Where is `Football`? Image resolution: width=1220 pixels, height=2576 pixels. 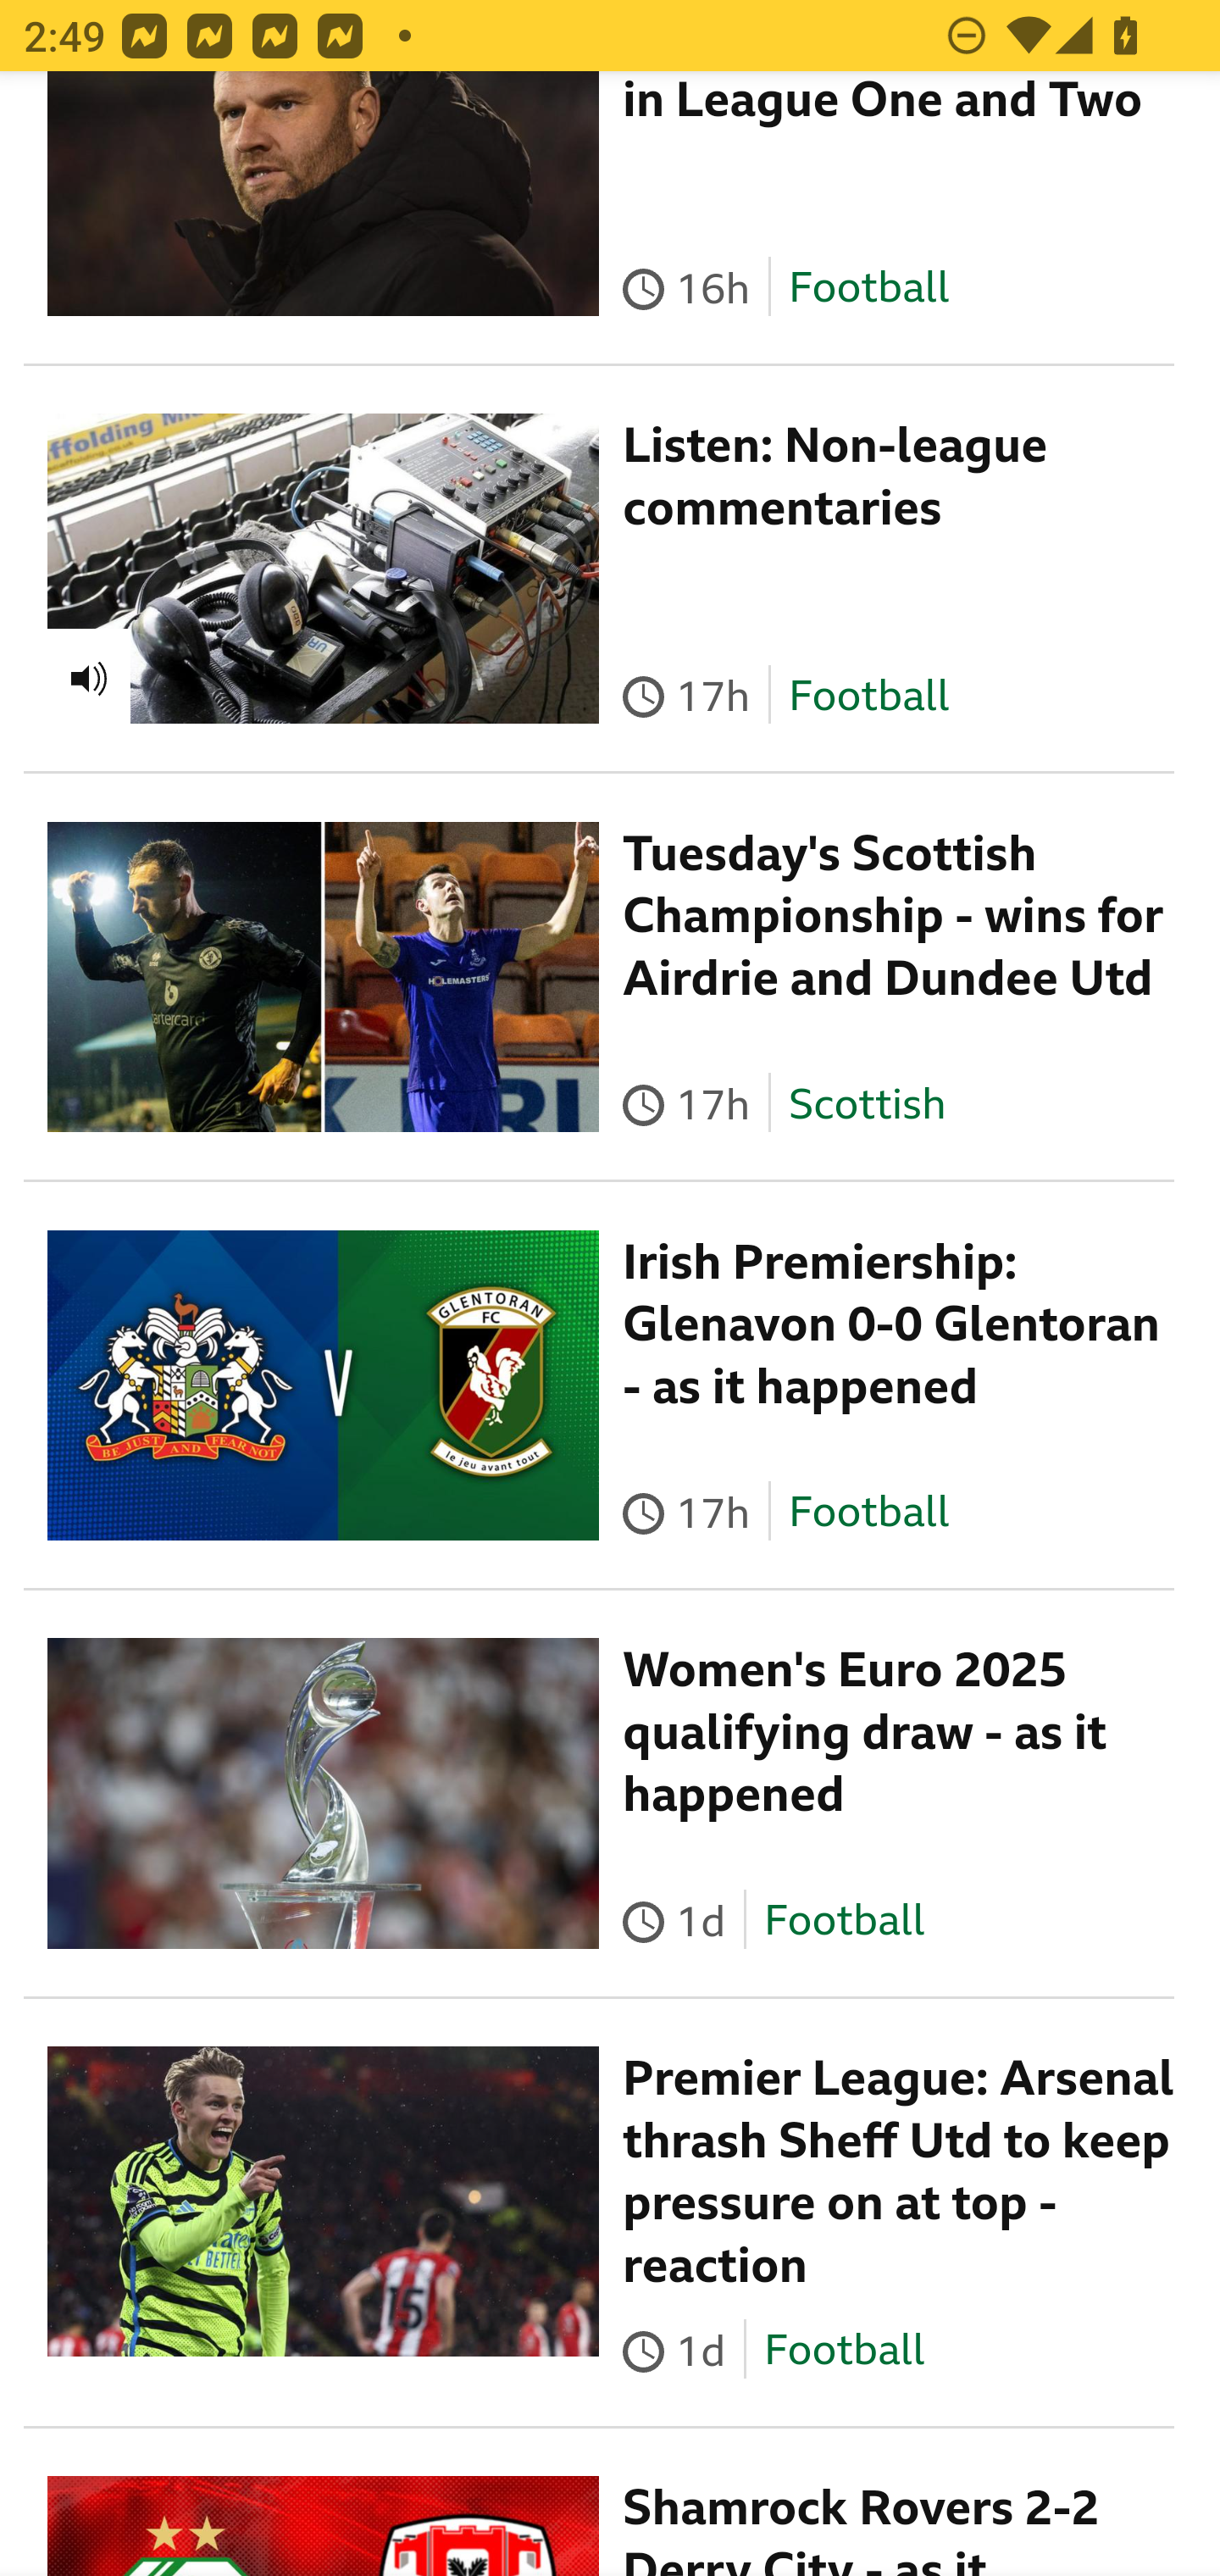 Football is located at coordinates (868, 698).